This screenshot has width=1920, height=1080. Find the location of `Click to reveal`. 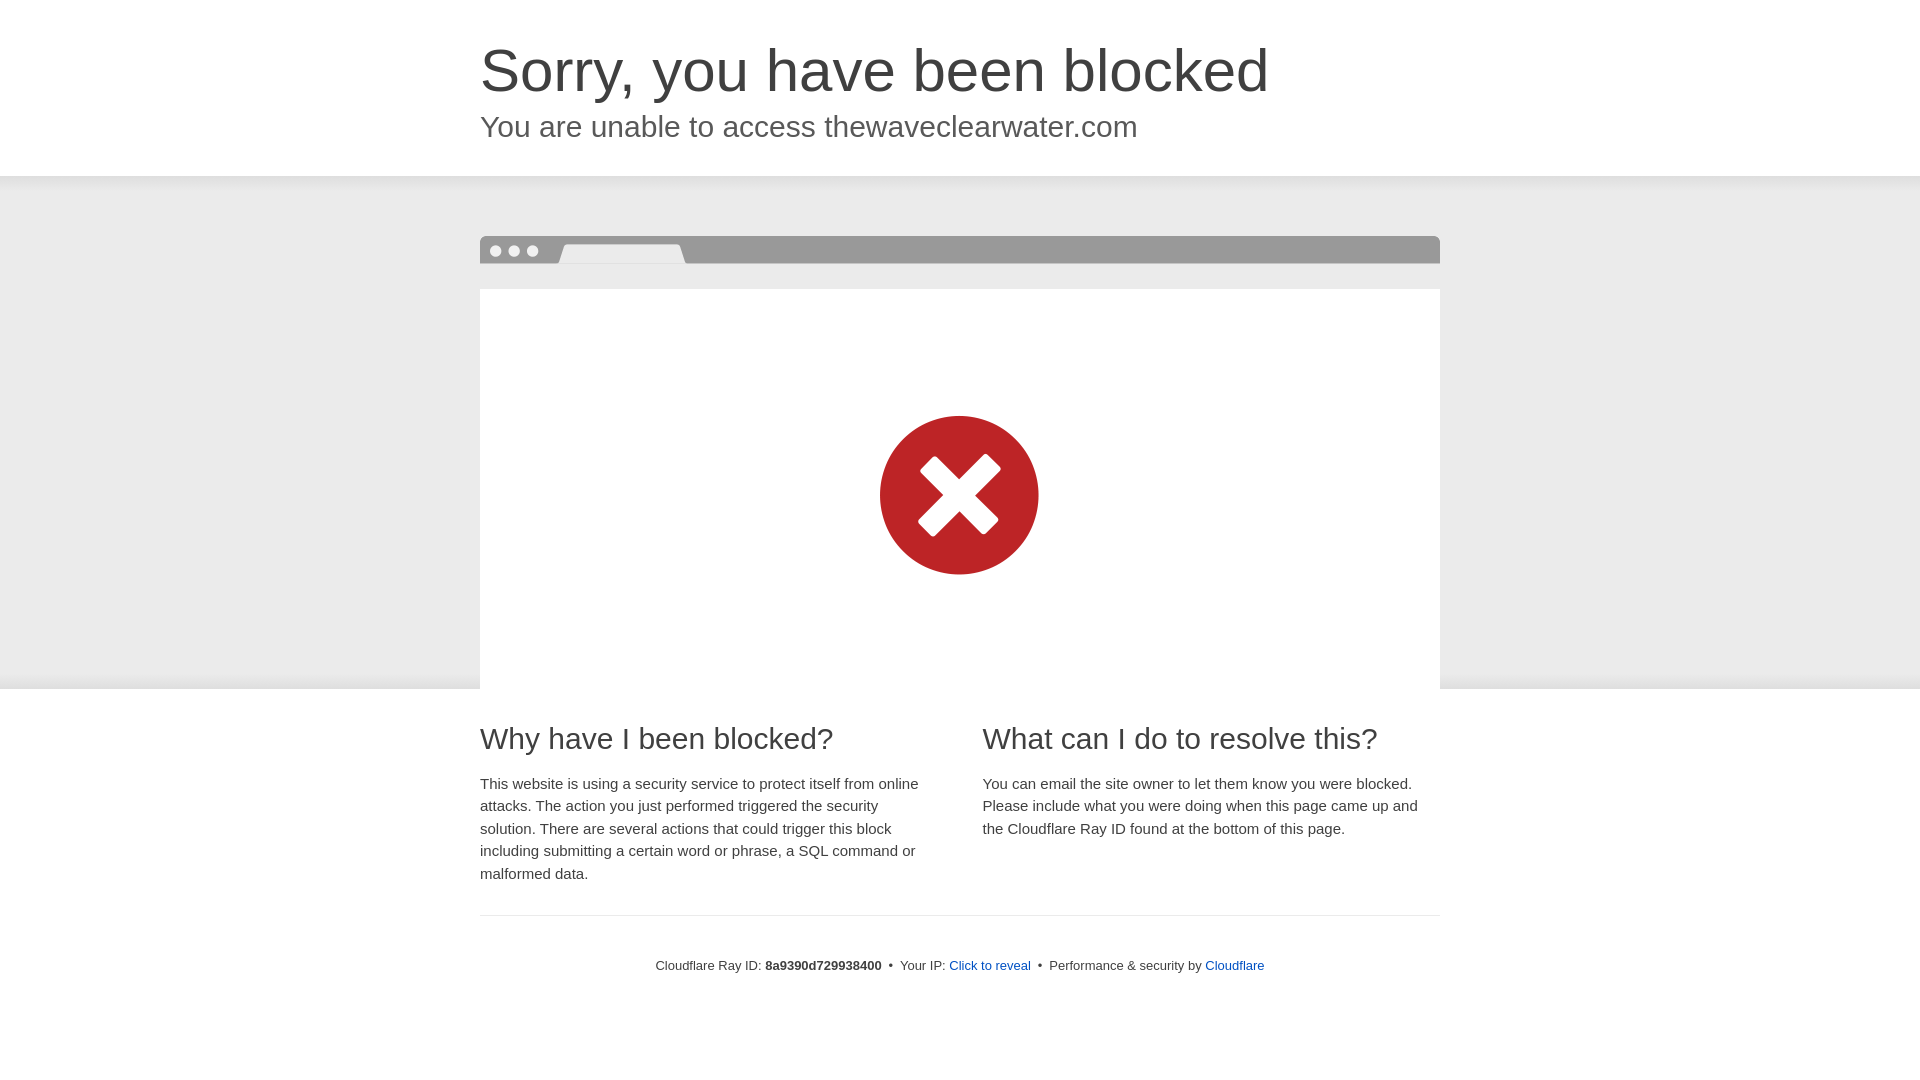

Click to reveal is located at coordinates (990, 966).